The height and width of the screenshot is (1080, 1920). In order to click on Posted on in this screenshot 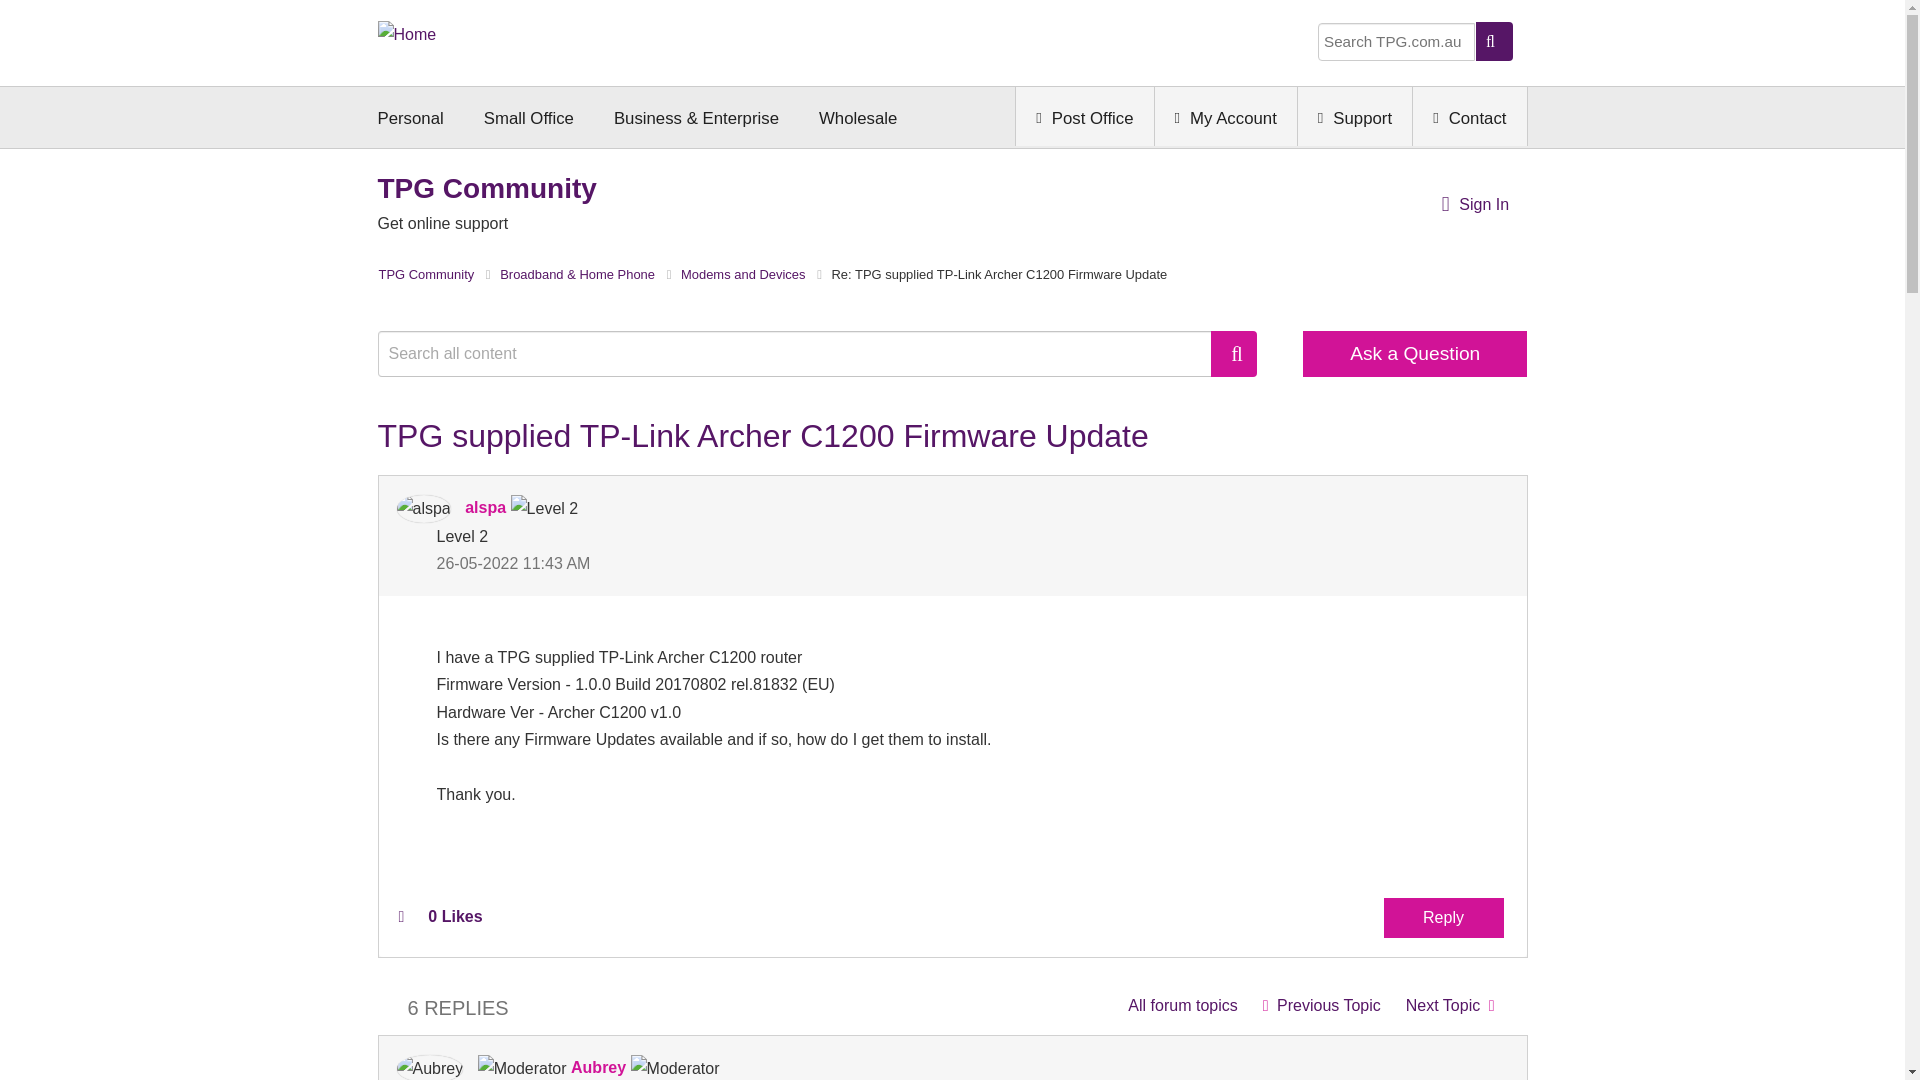, I will do `click(694, 562)`.